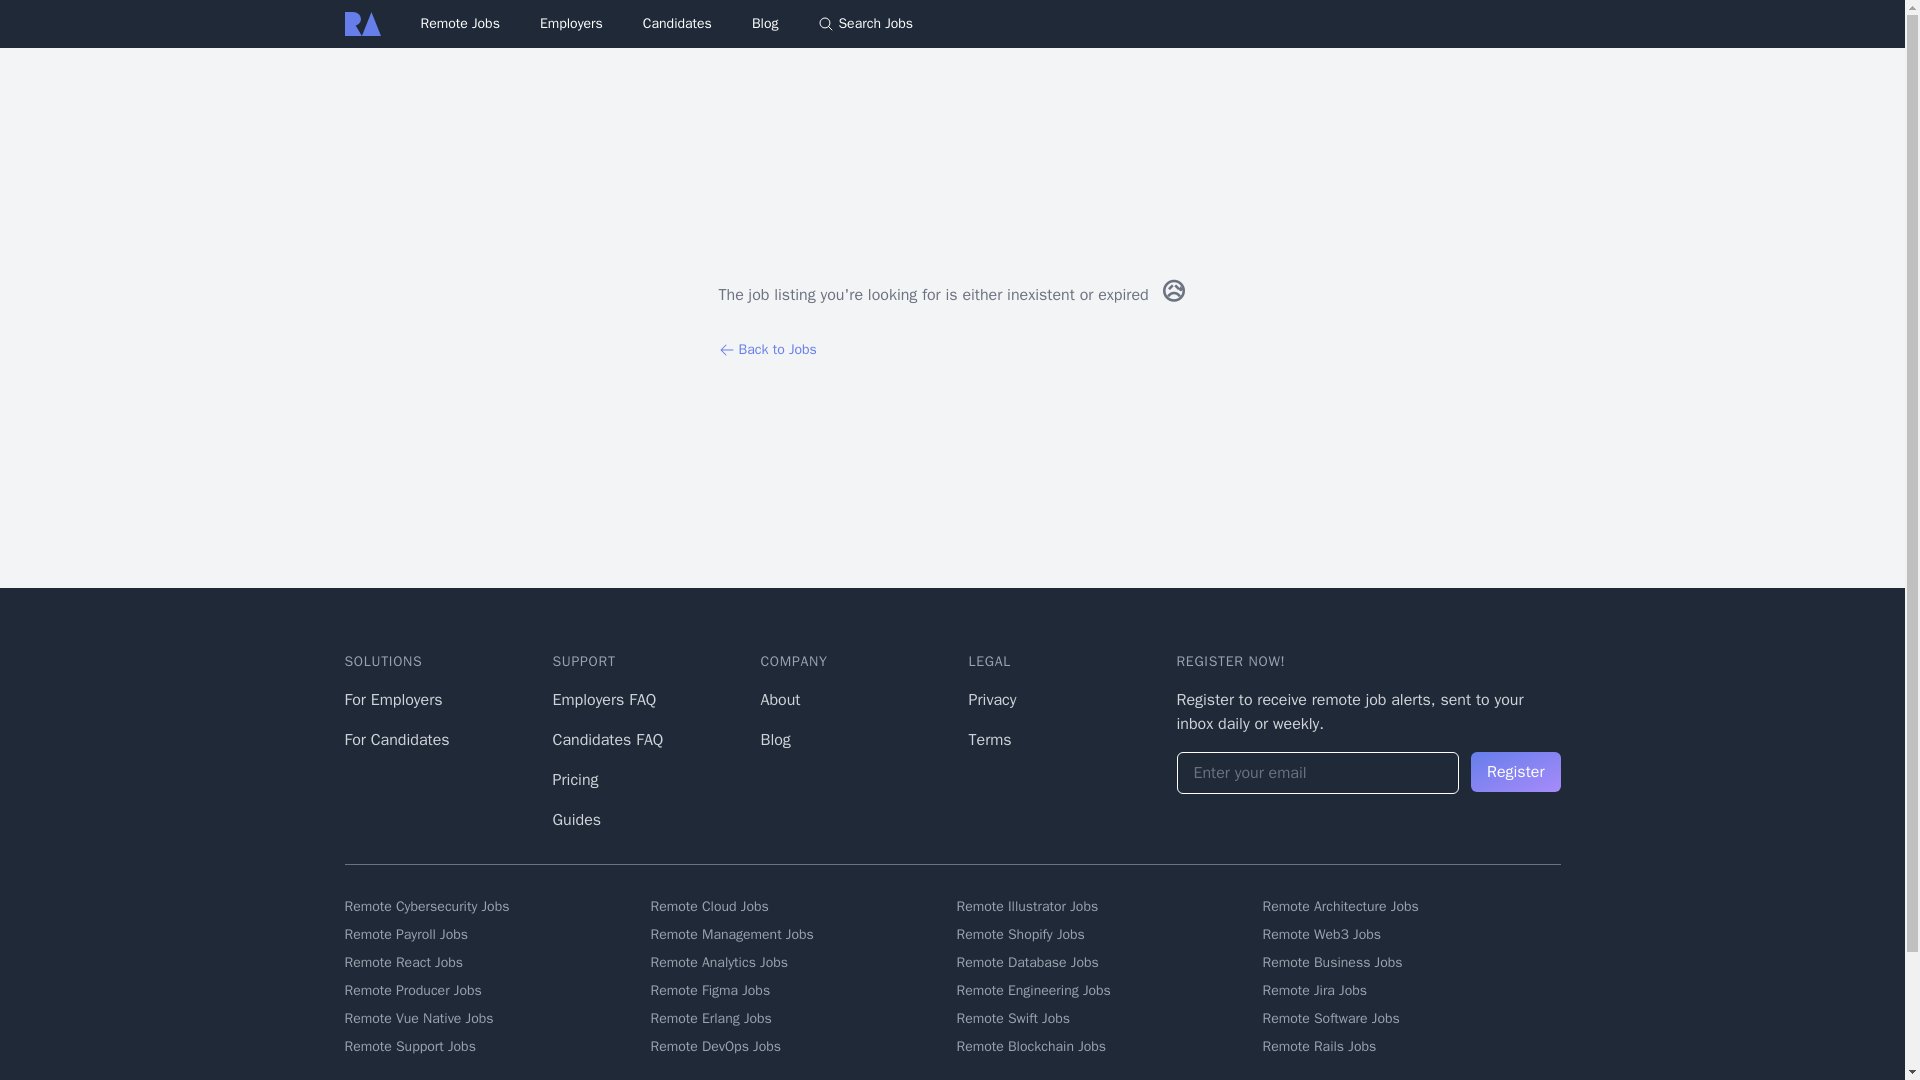 The height and width of the screenshot is (1080, 1920). What do you see at coordinates (460, 24) in the screenshot?
I see `Remote Jobs` at bounding box center [460, 24].